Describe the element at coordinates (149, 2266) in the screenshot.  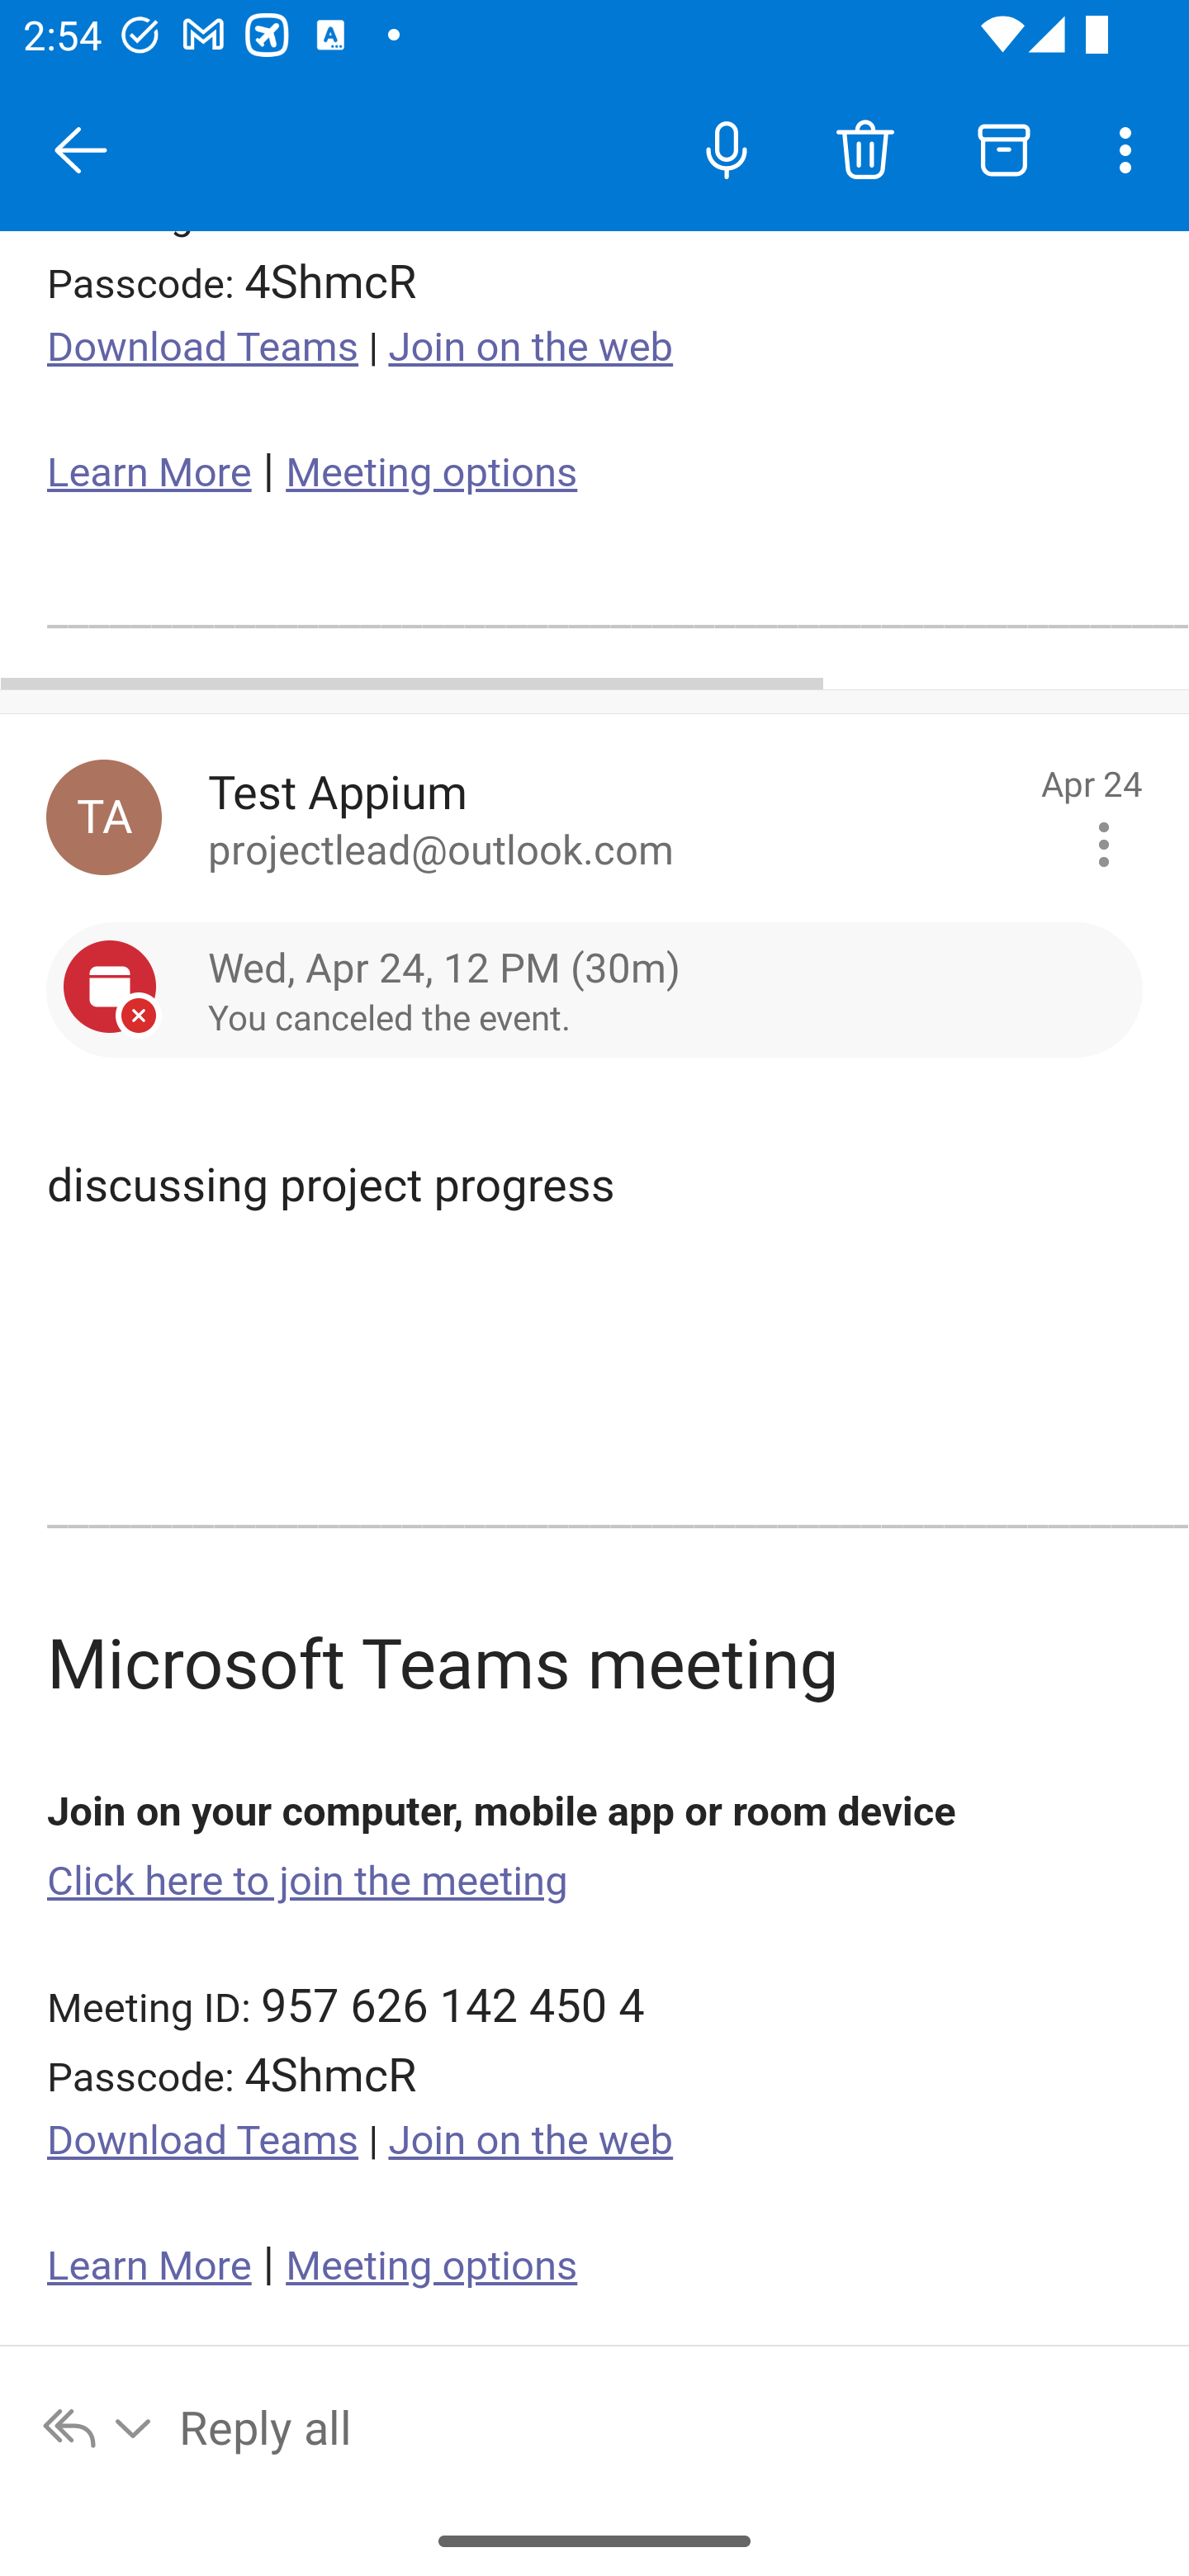
I see `Learn More` at that location.